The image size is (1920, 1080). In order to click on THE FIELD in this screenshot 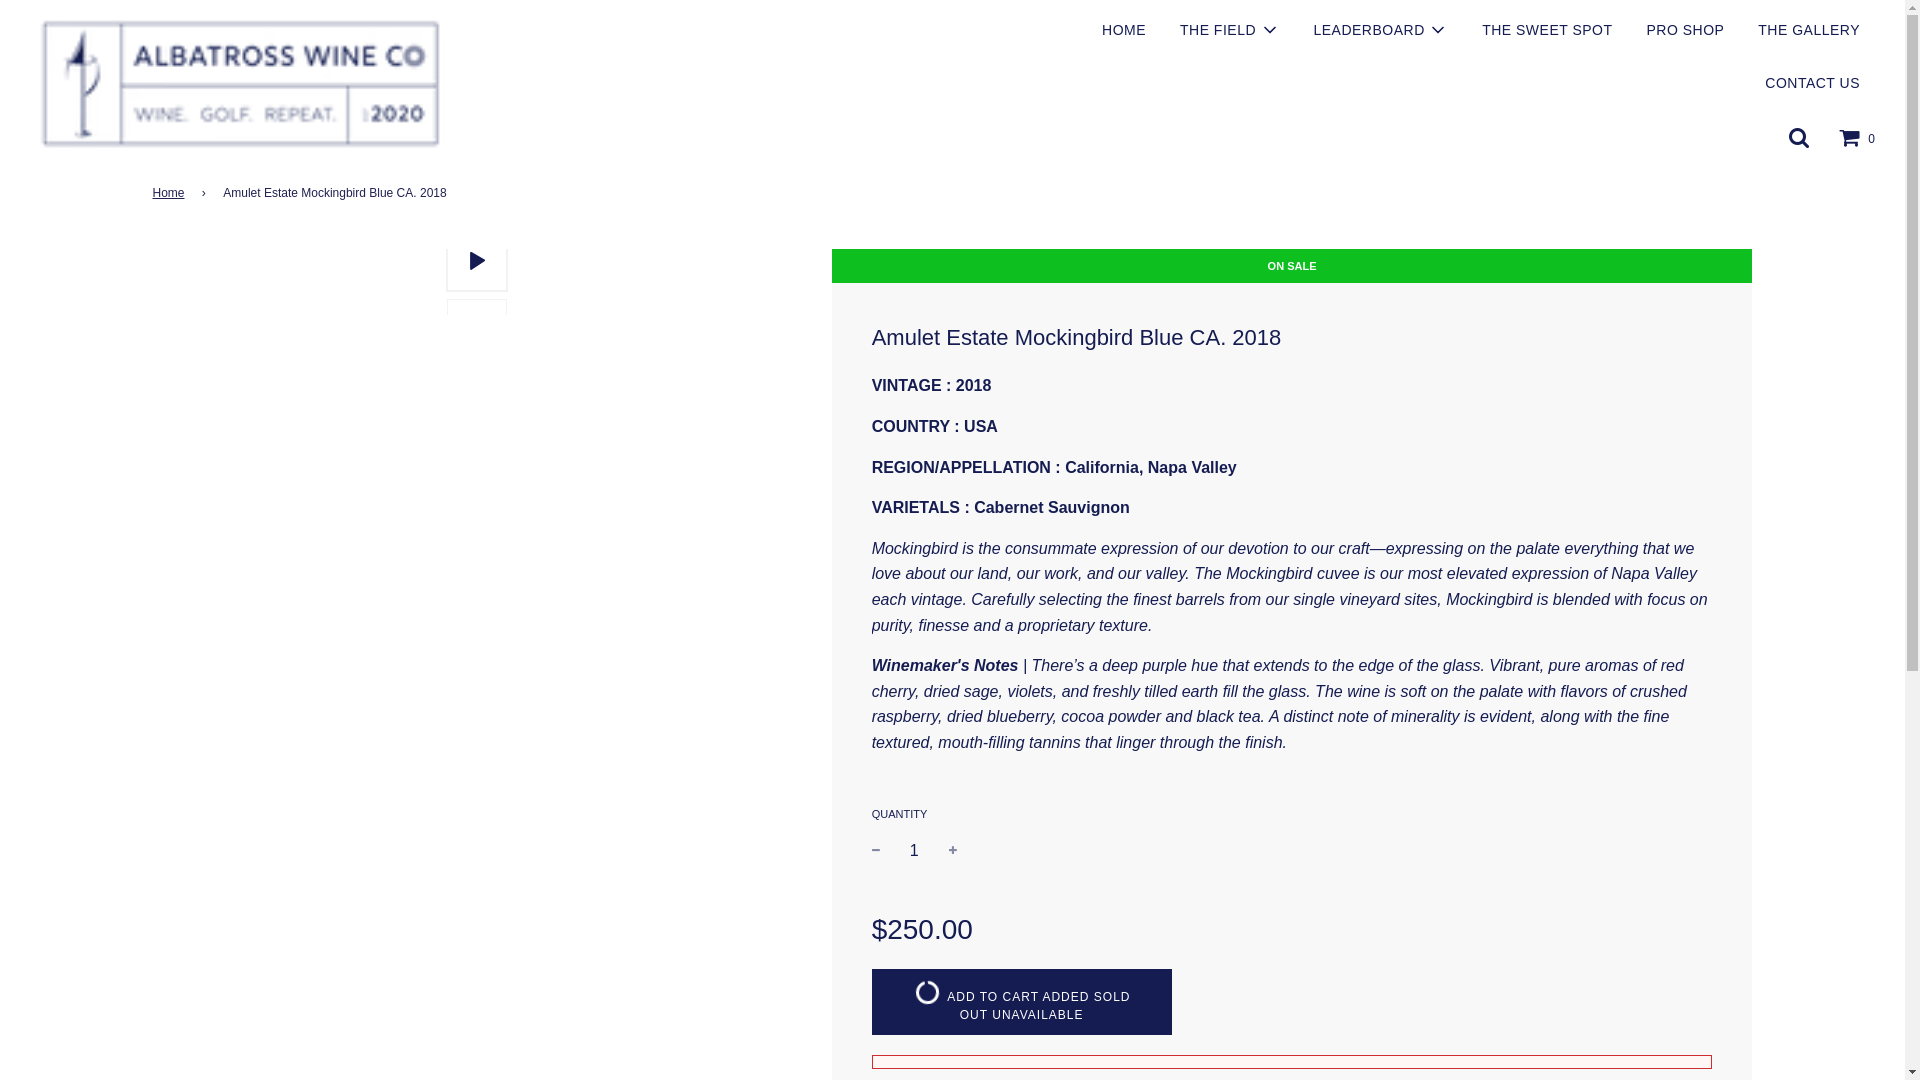, I will do `click(1809, 30)`.